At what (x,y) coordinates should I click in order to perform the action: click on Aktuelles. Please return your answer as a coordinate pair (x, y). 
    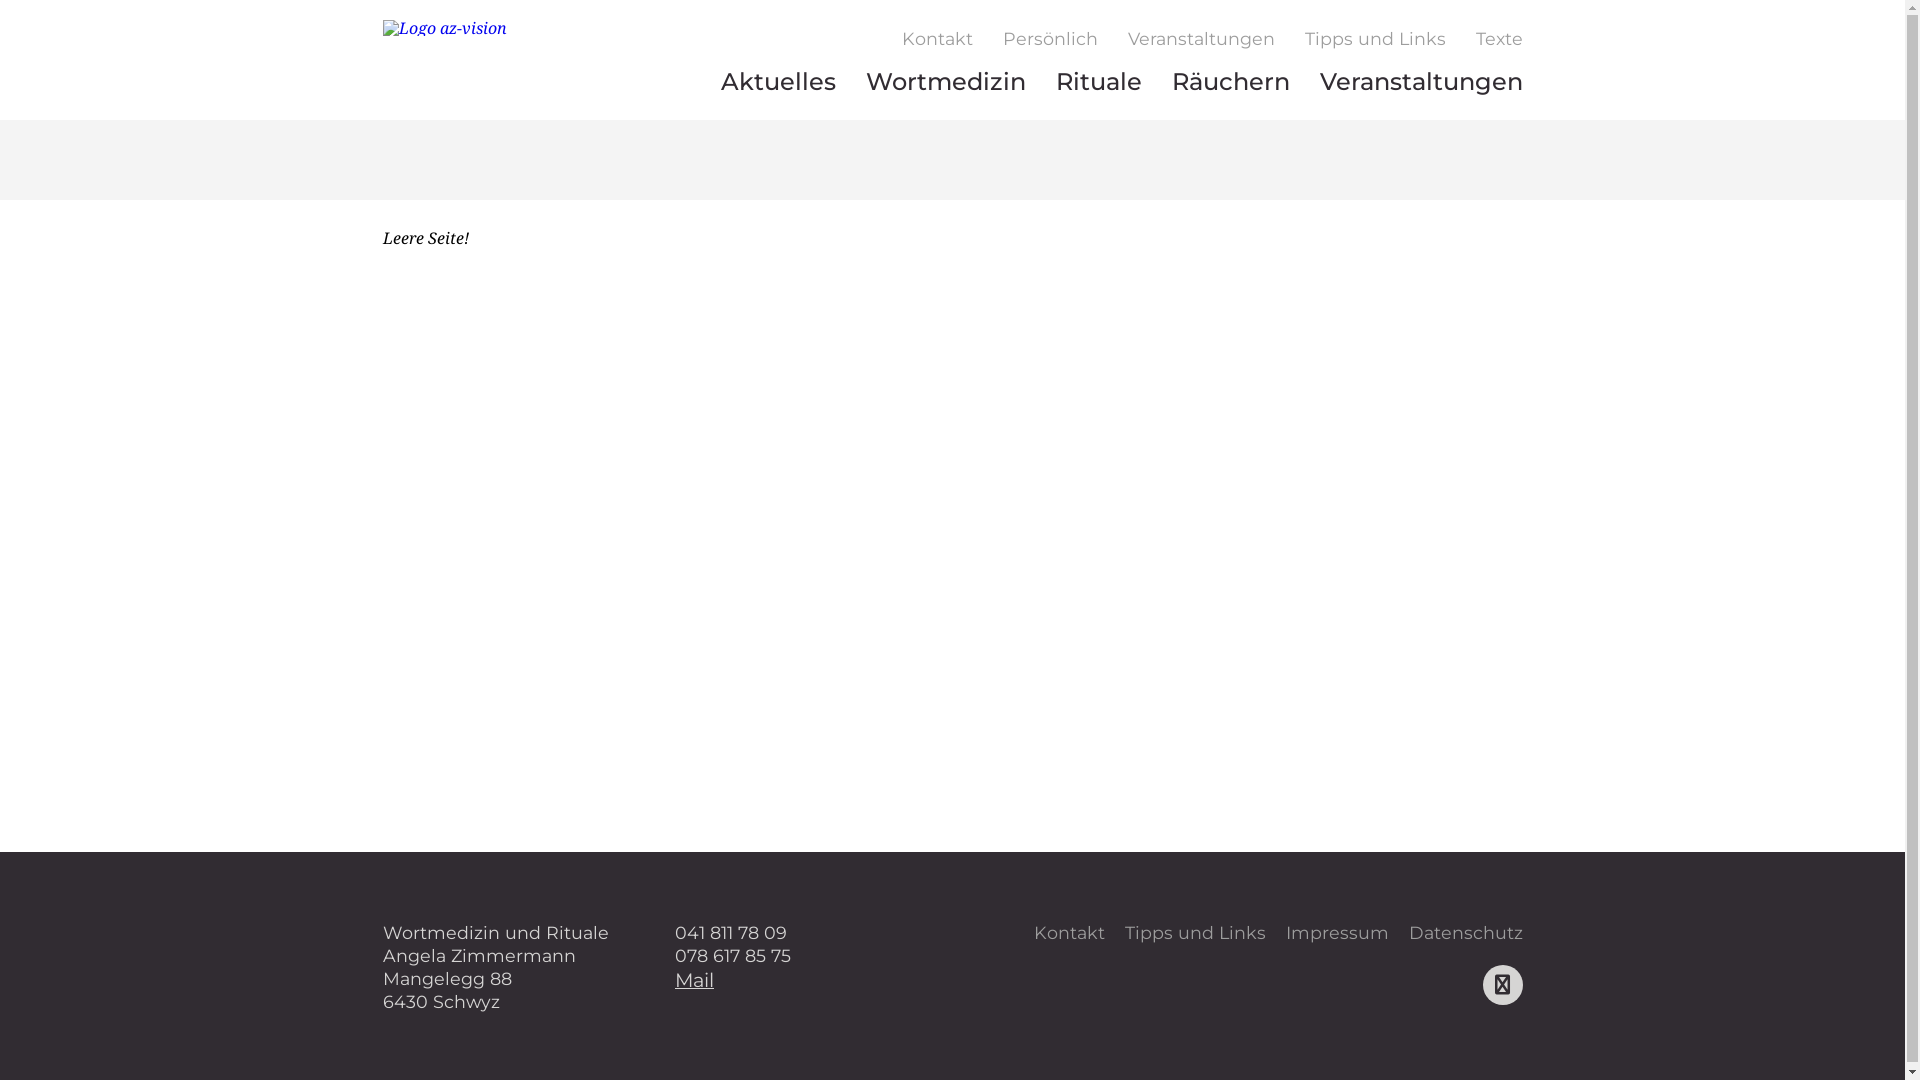
    Looking at the image, I should click on (778, 82).